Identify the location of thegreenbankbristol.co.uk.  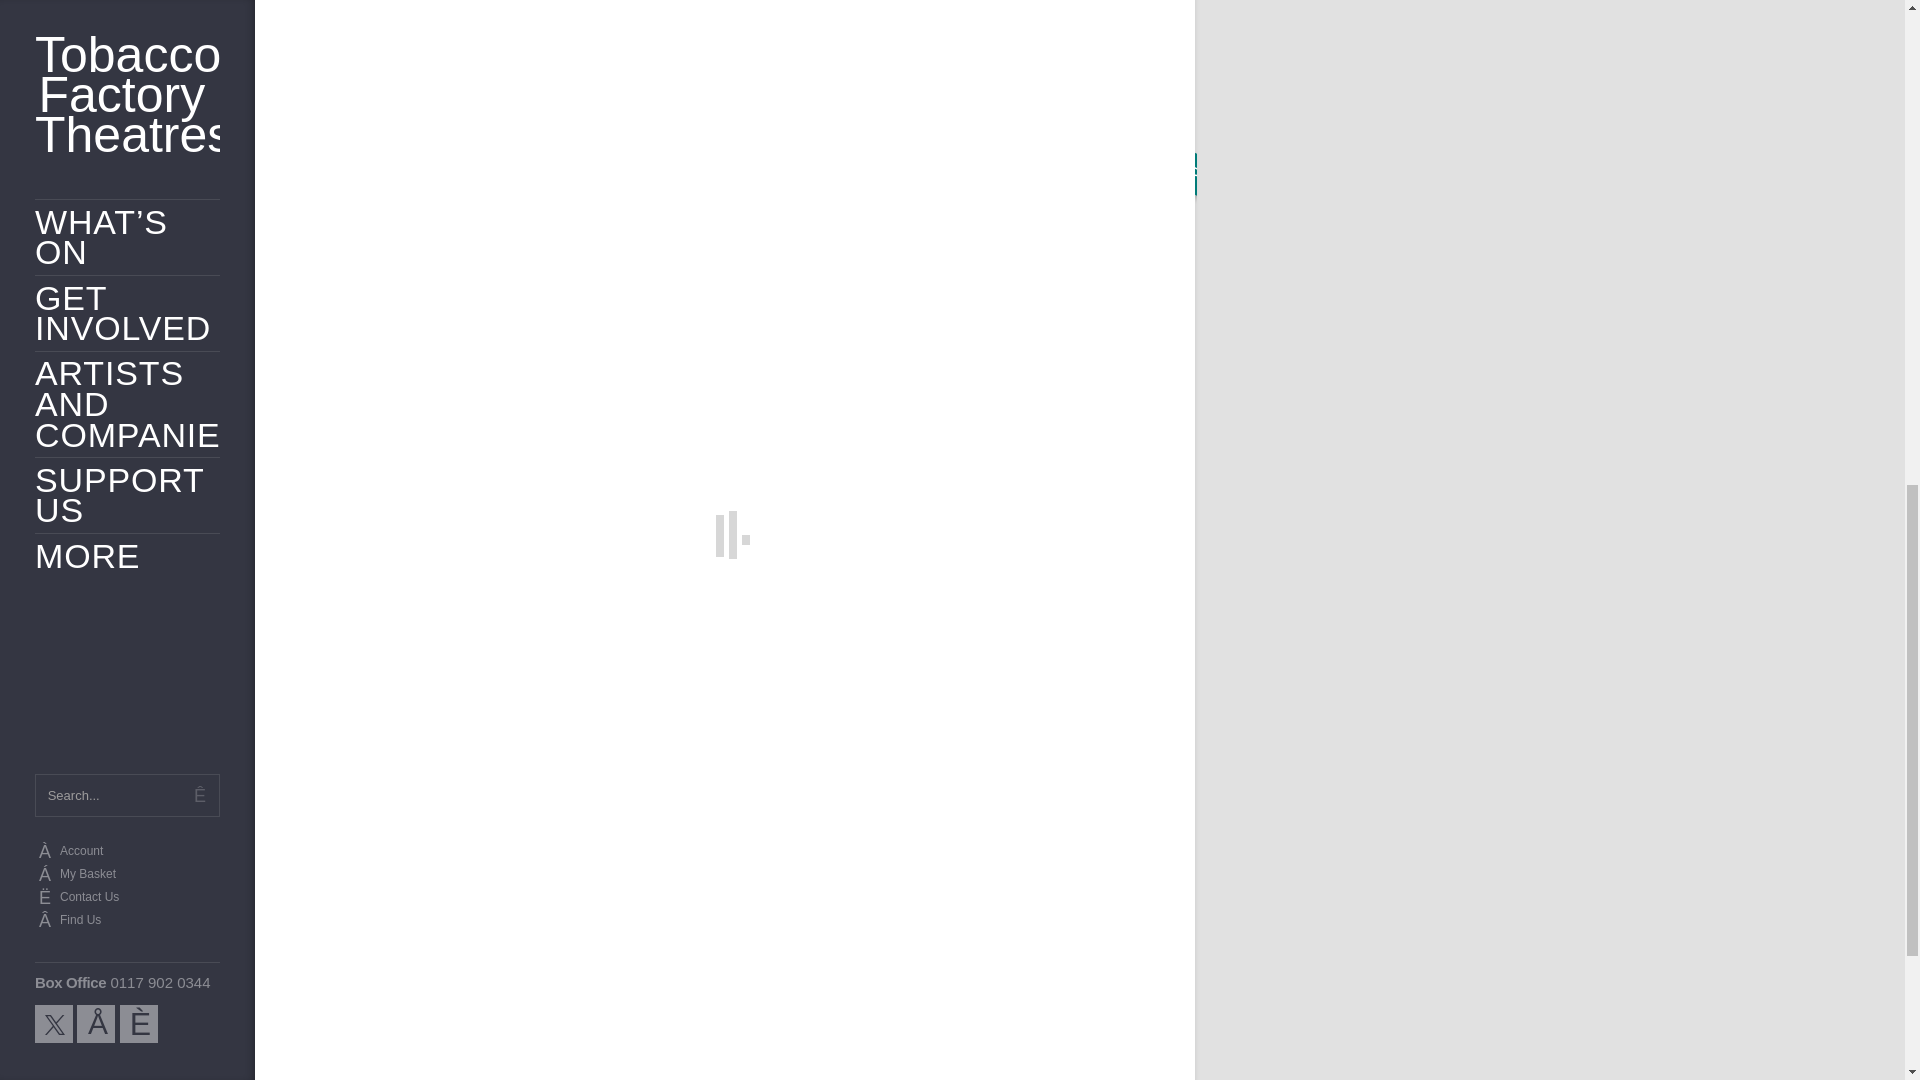
(999, 656).